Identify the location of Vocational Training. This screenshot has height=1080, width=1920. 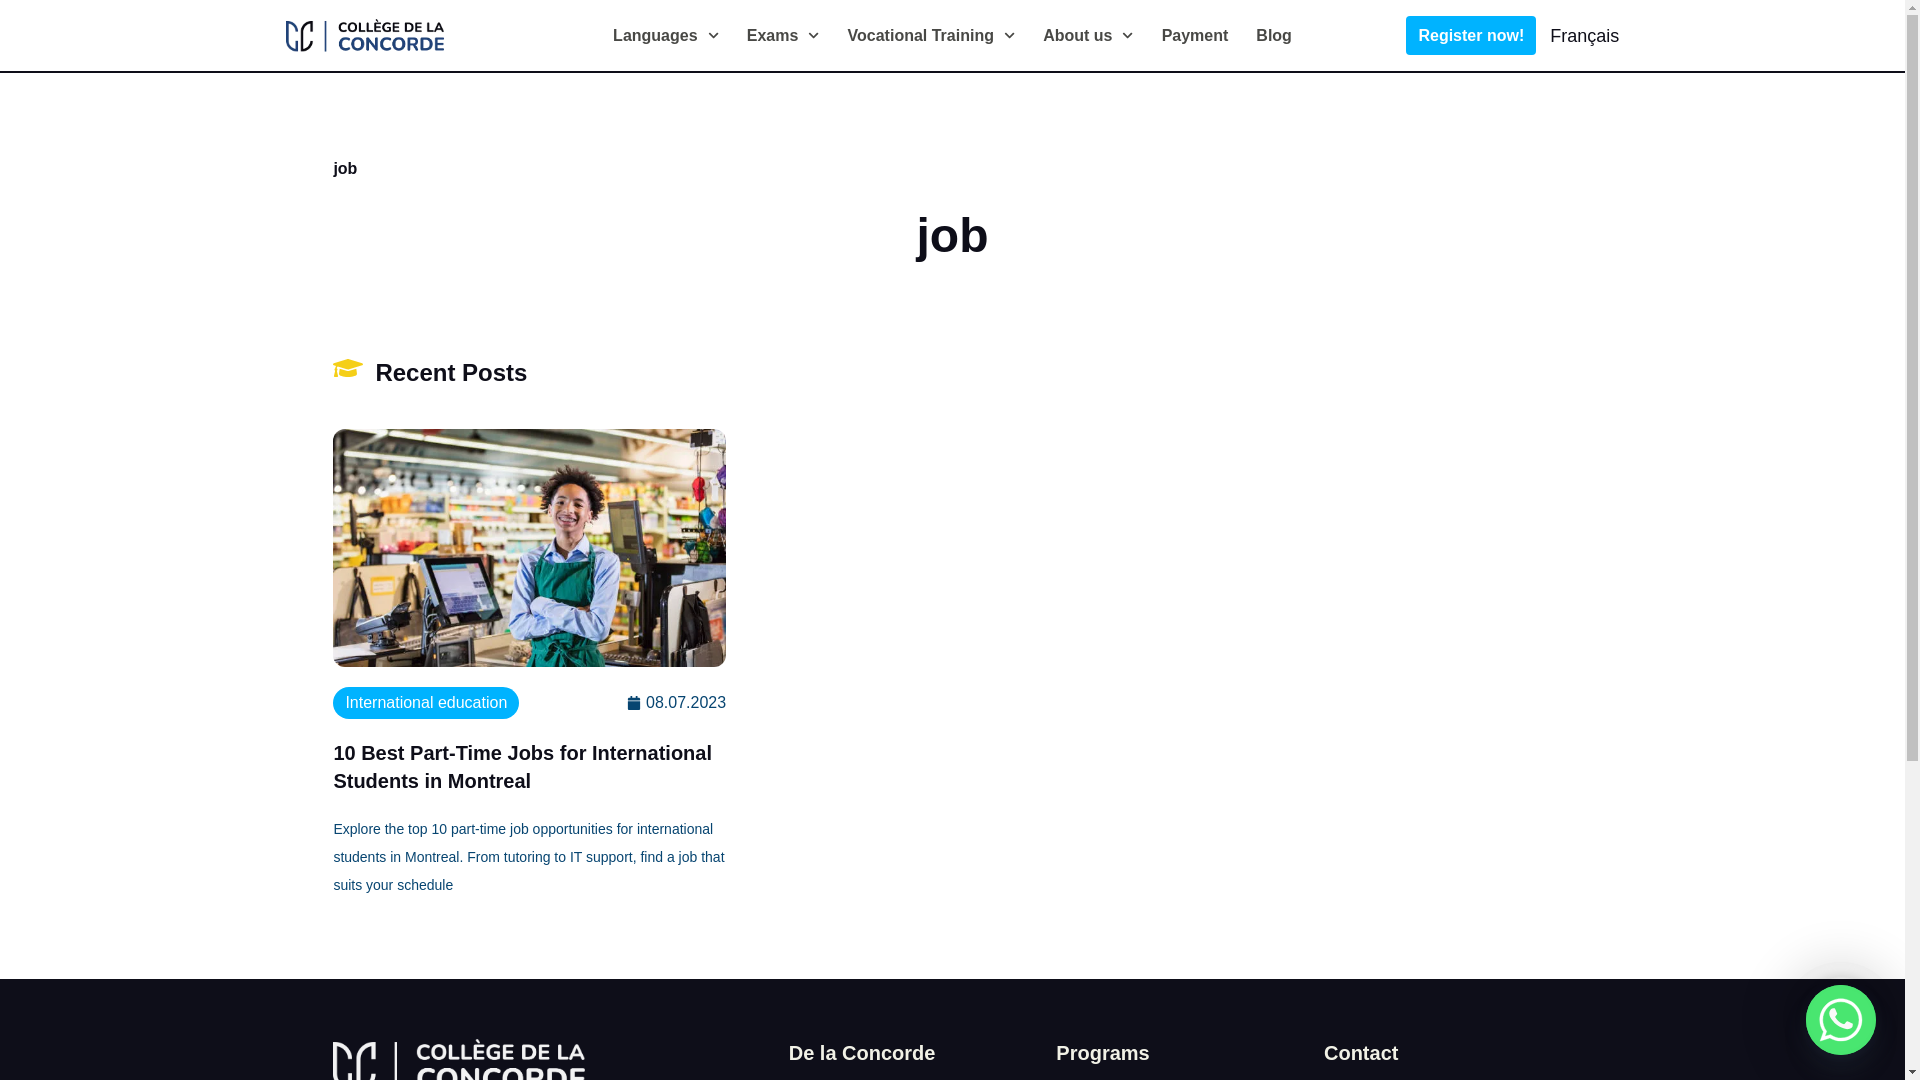
(932, 36).